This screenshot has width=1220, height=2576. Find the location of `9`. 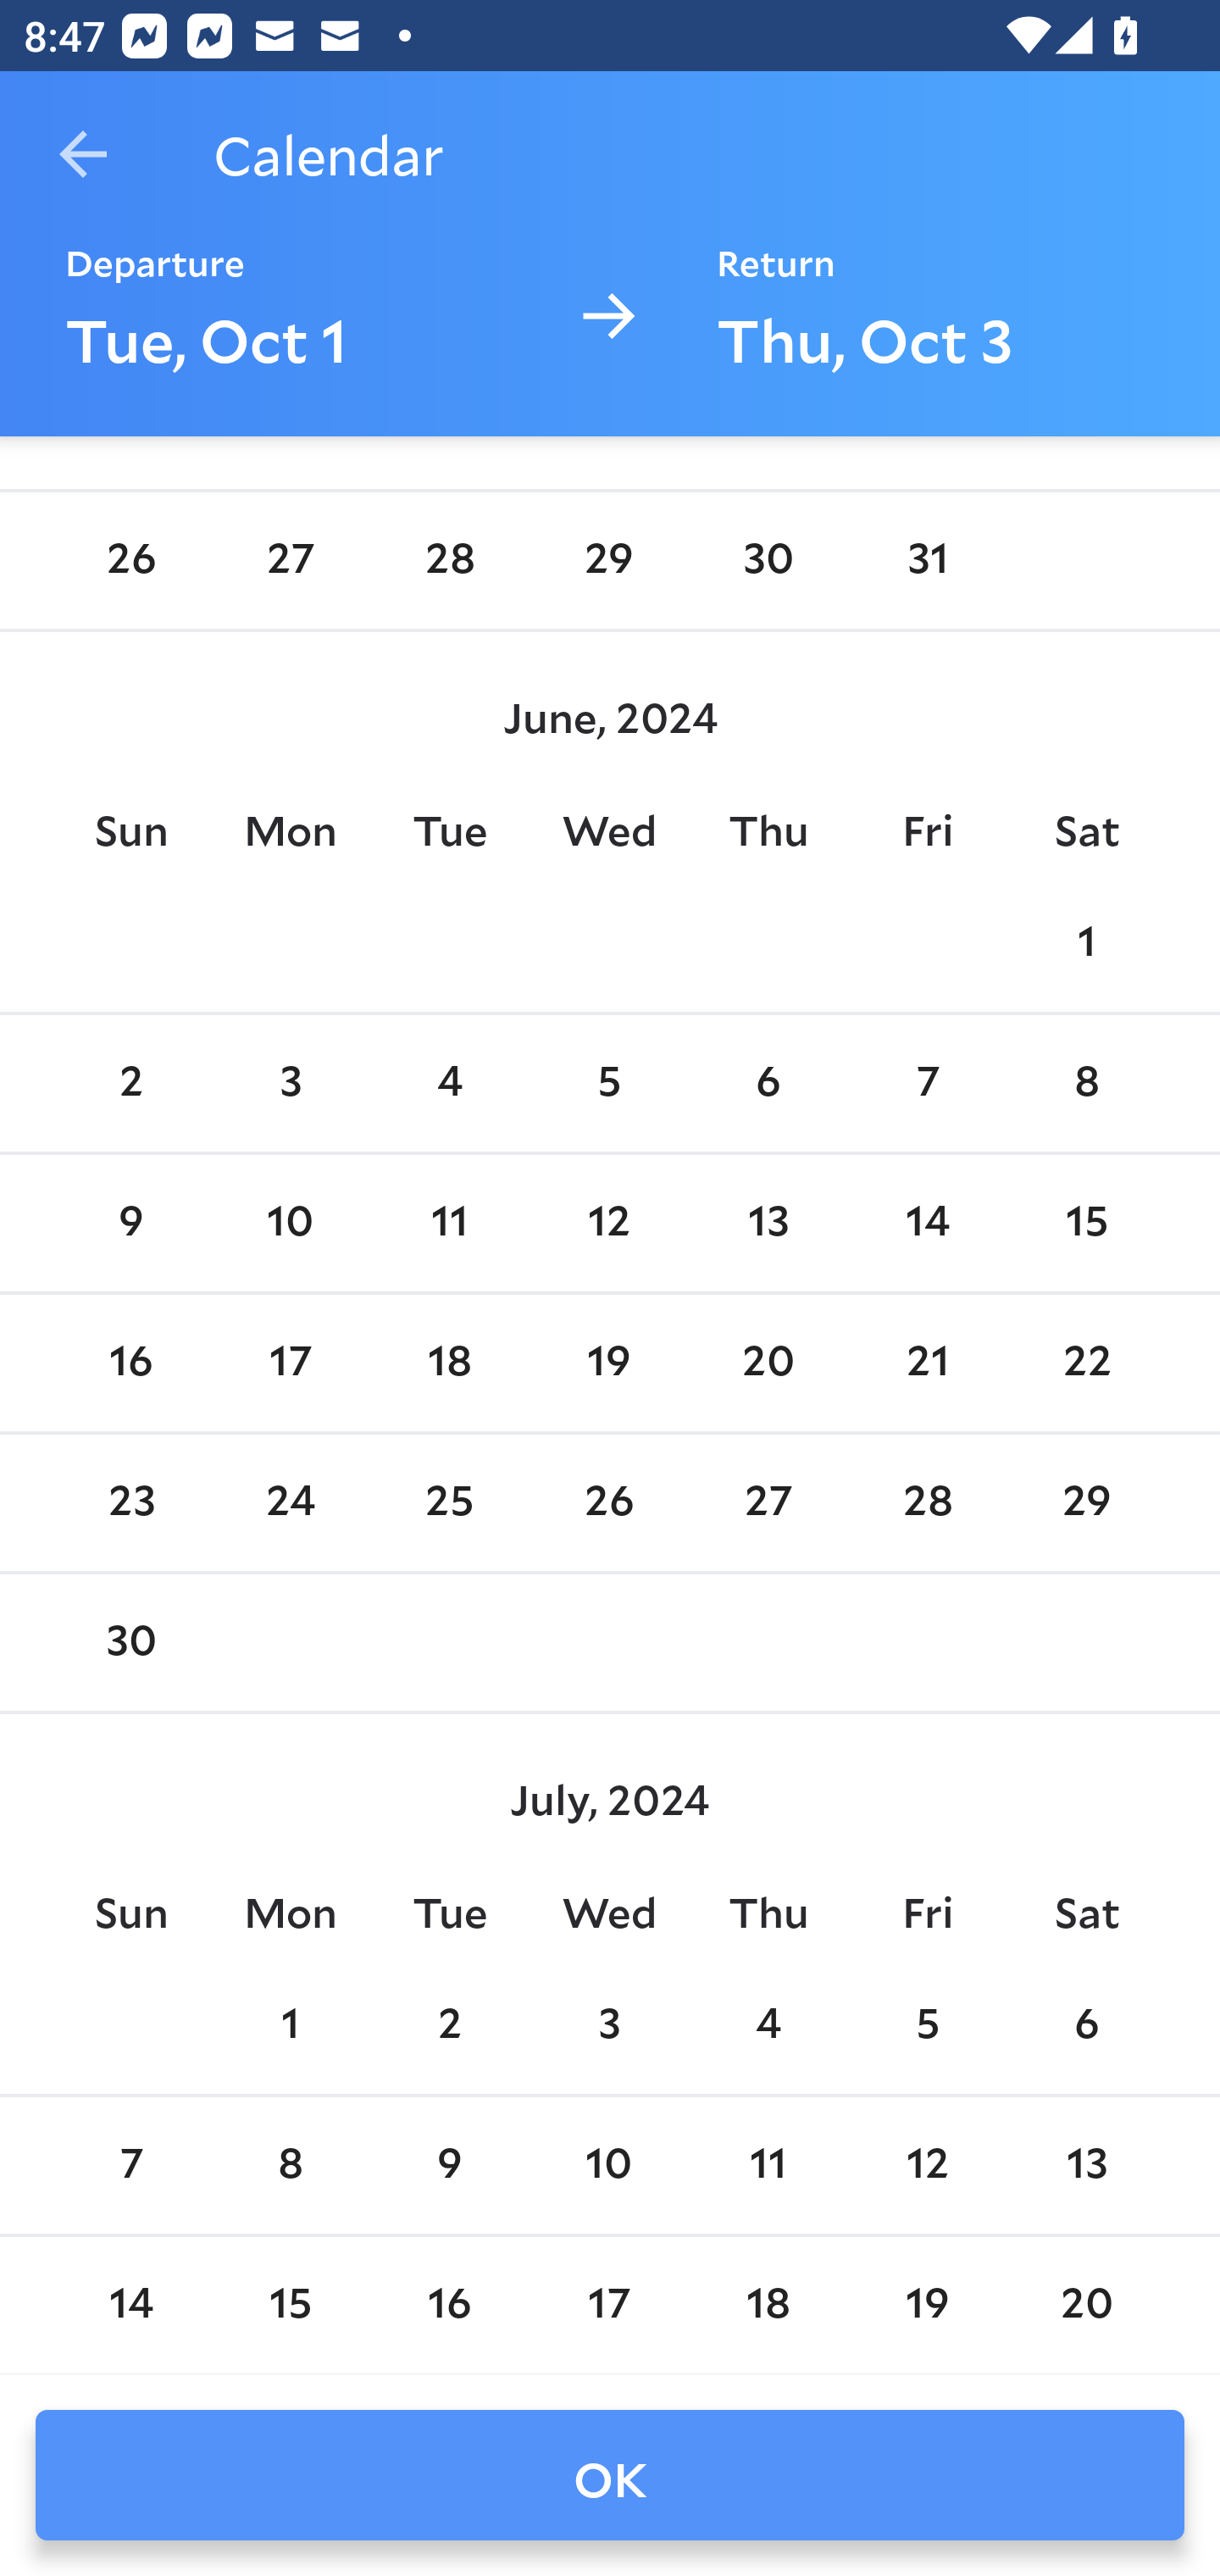

9 is located at coordinates (449, 2166).